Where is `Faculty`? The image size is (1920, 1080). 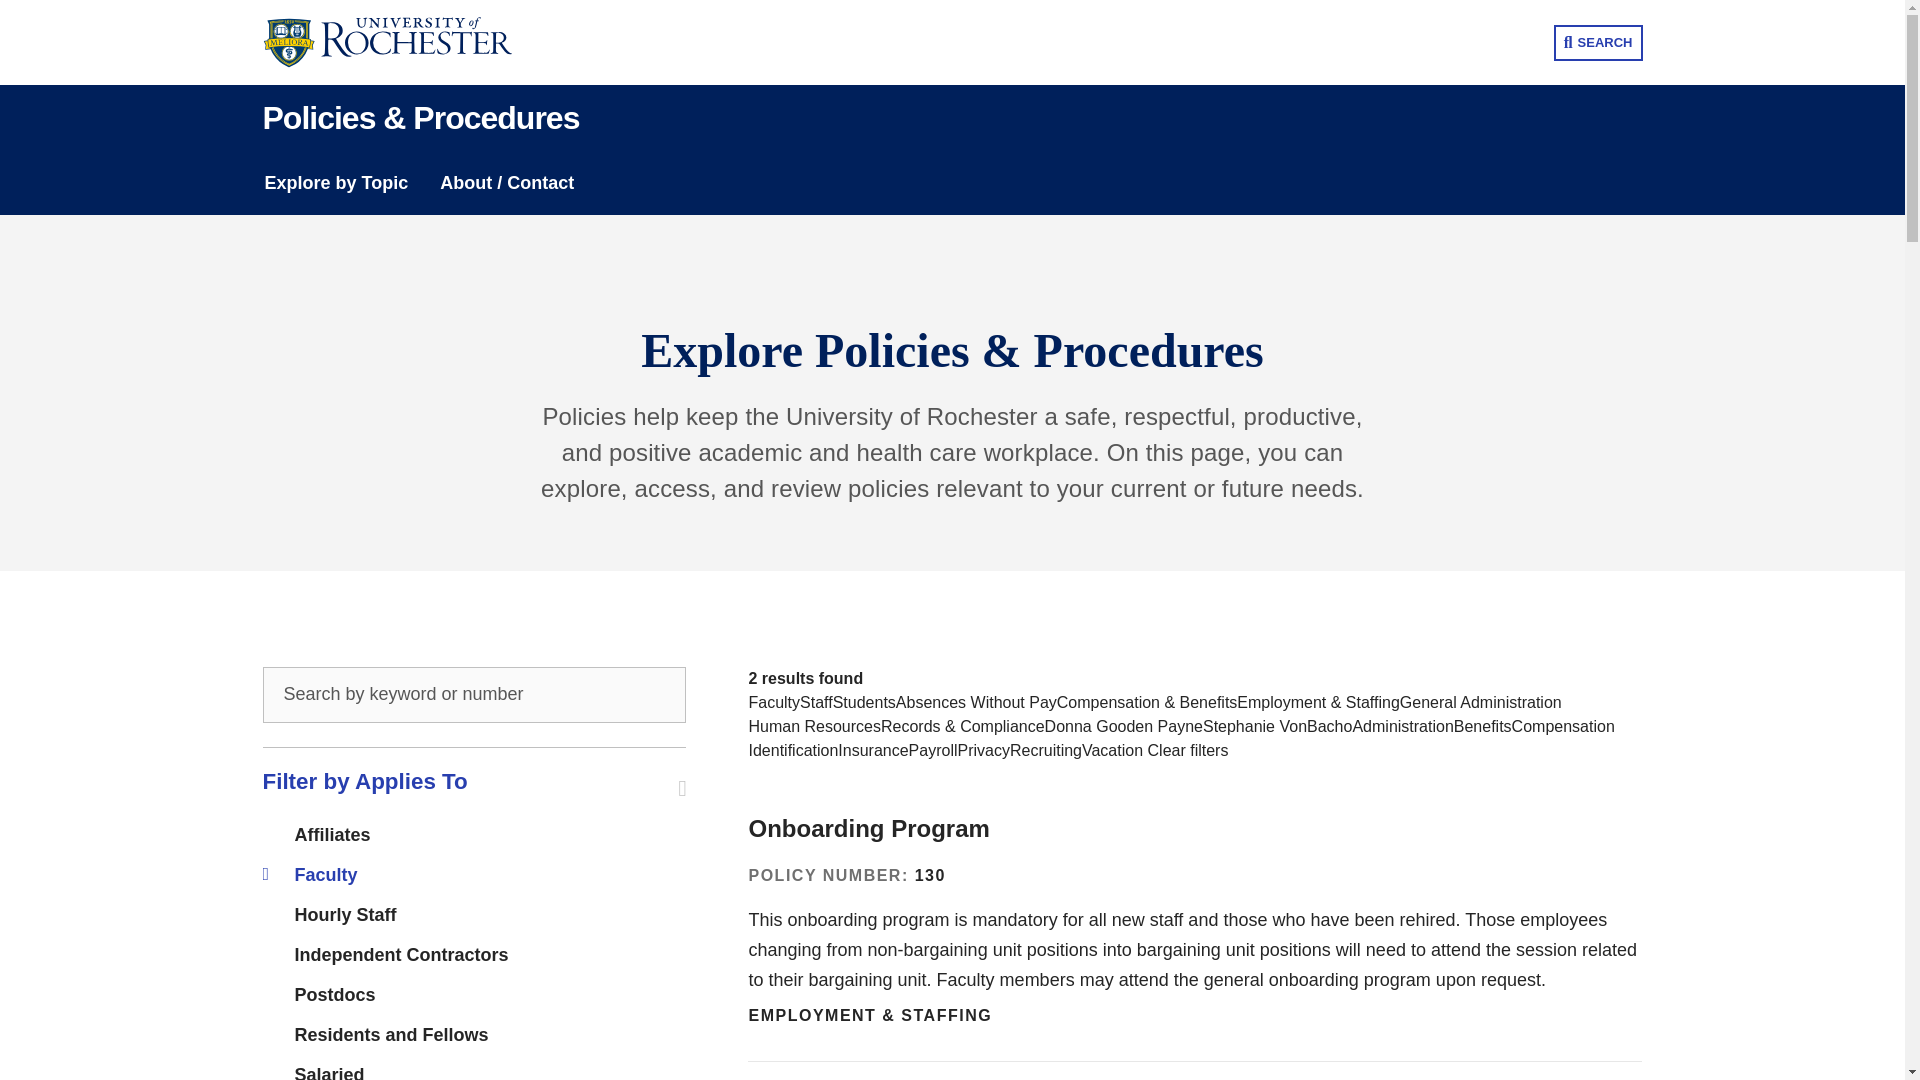
Faculty is located at coordinates (325, 876).